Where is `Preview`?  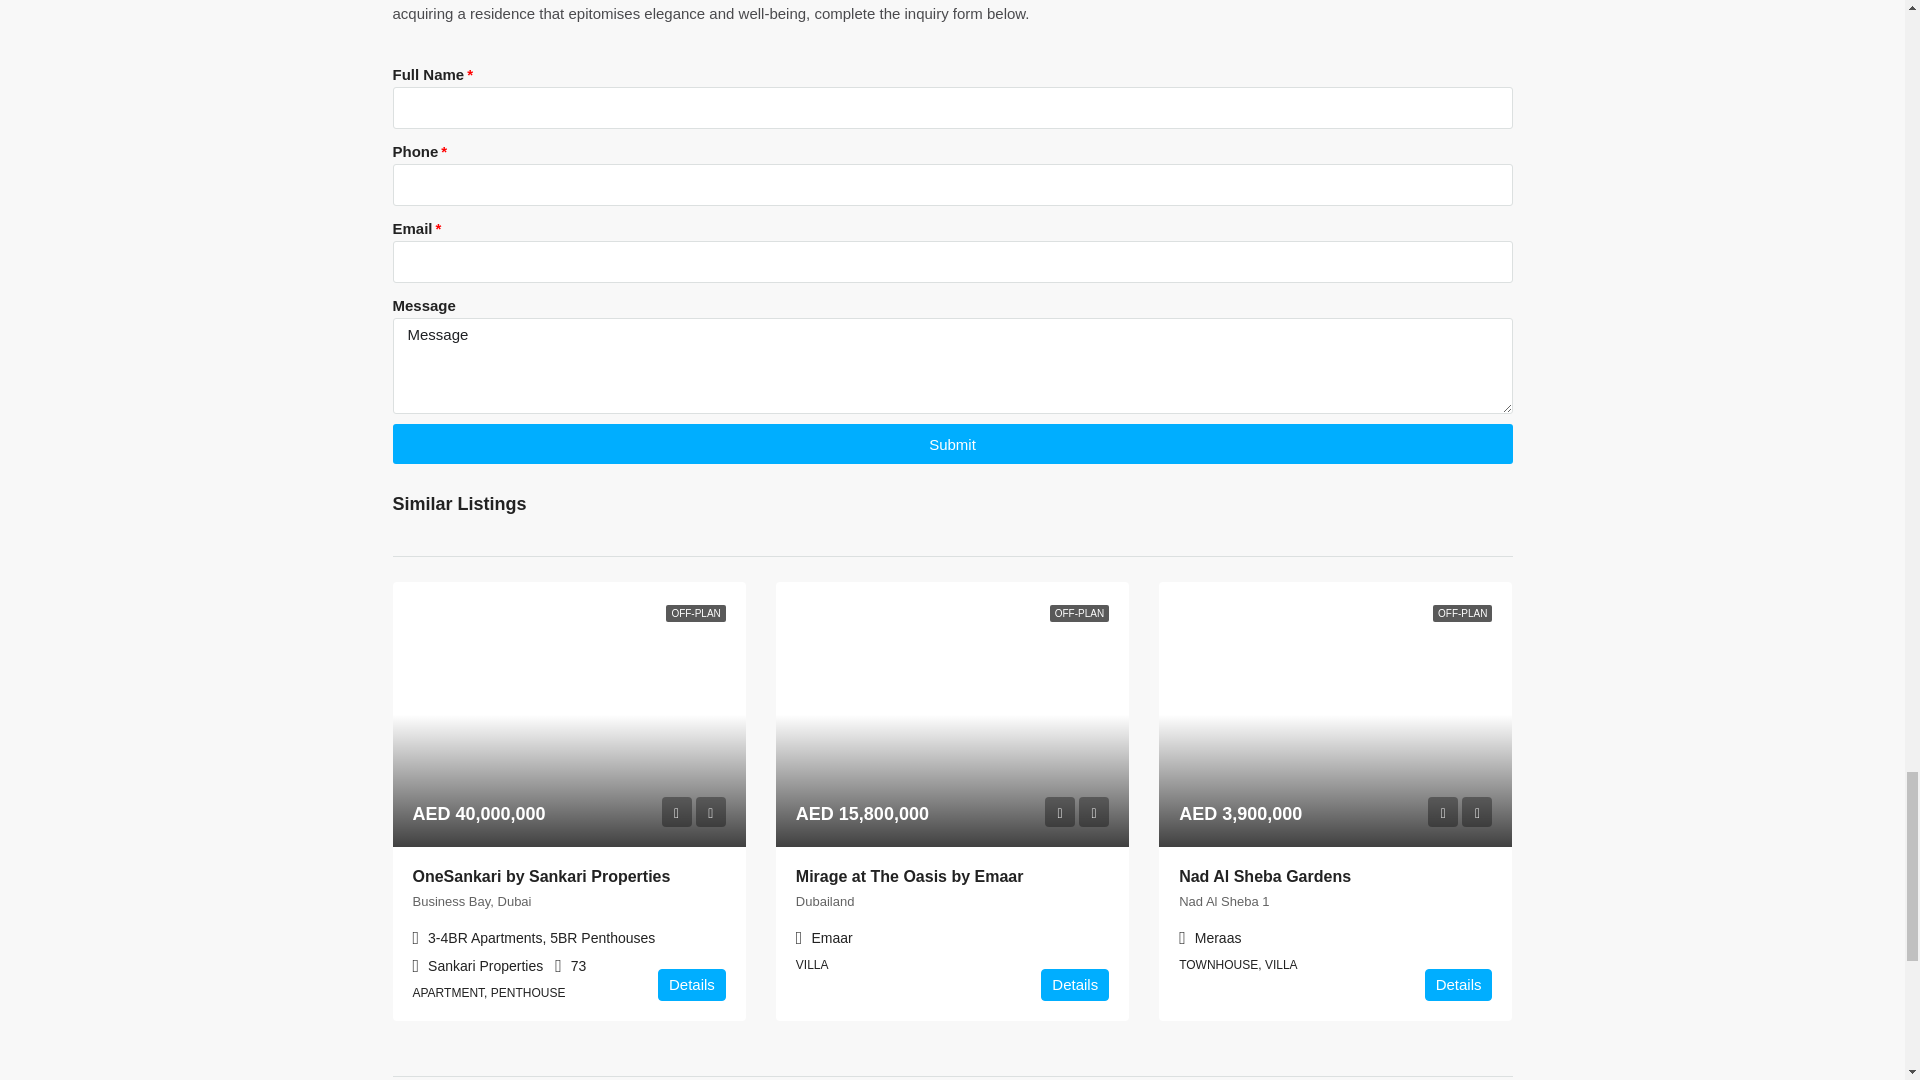
Preview is located at coordinates (676, 812).